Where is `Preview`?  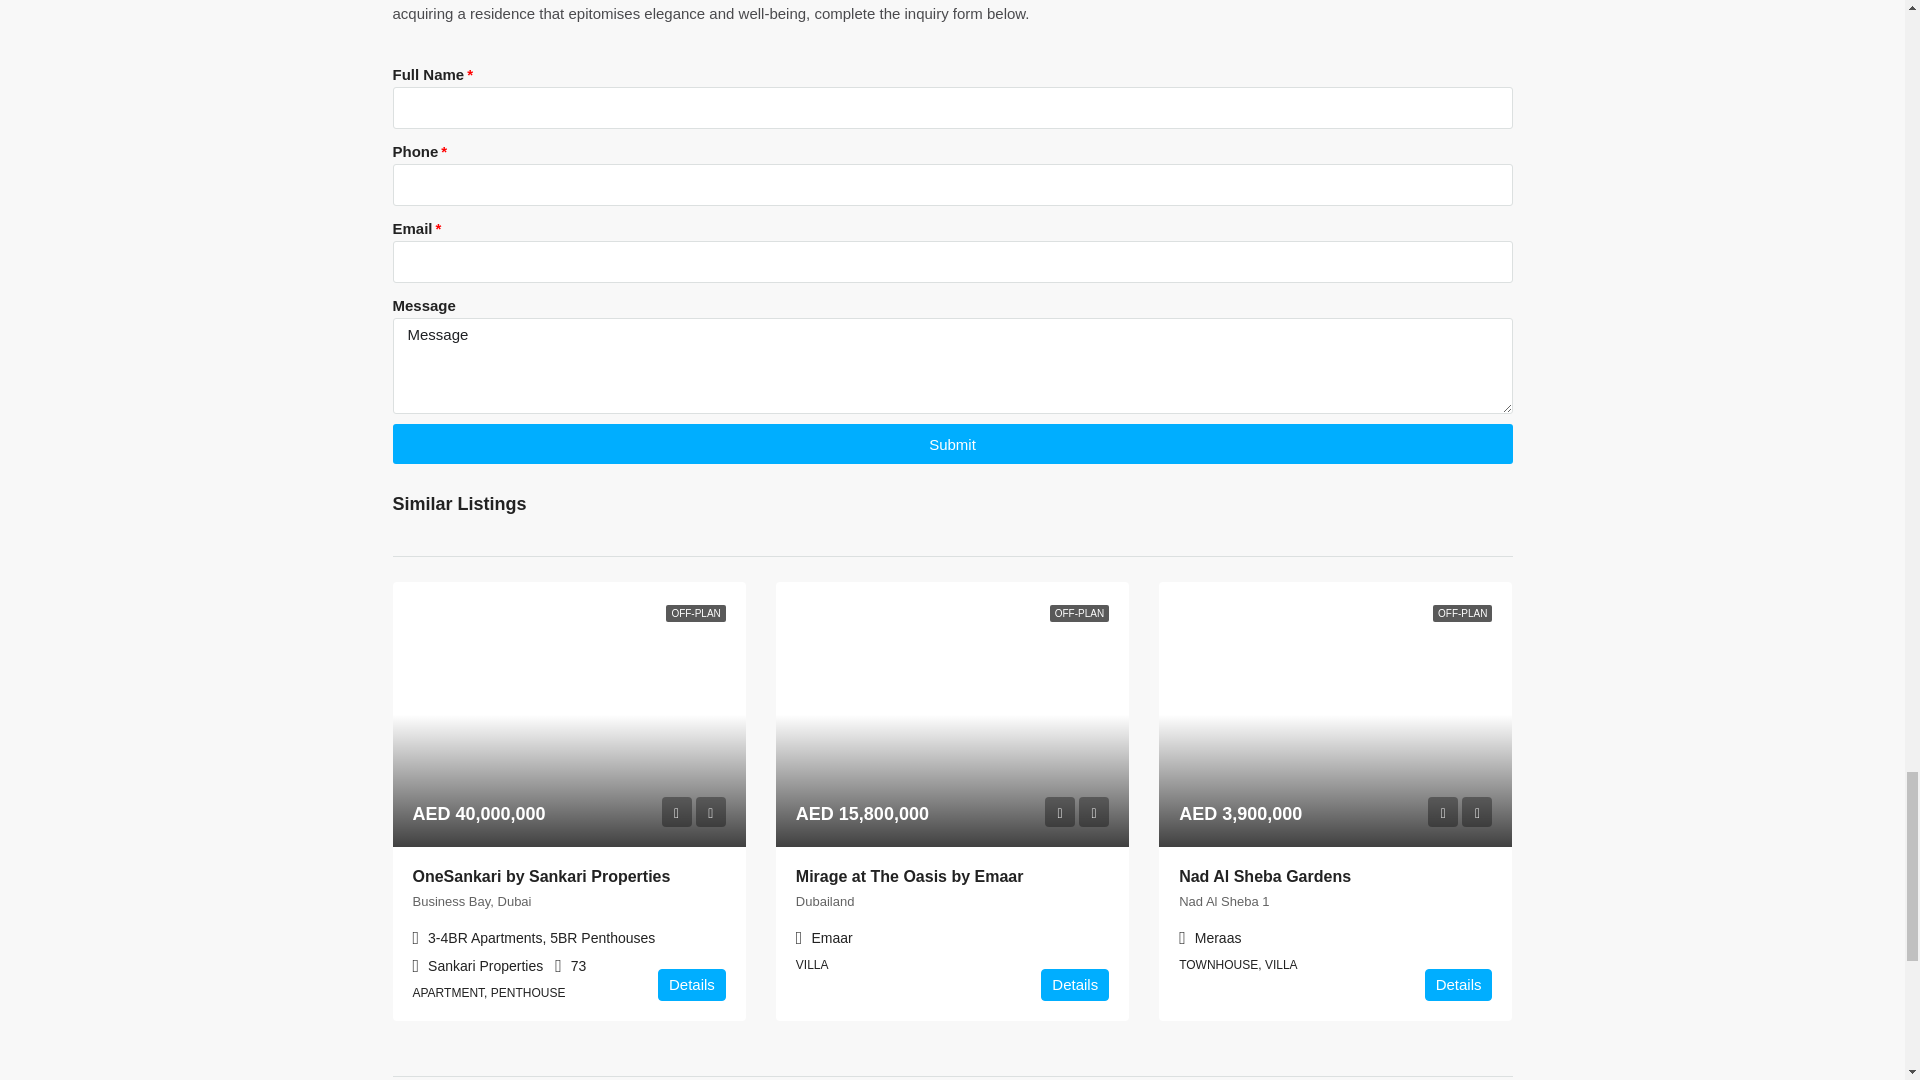
Preview is located at coordinates (676, 812).